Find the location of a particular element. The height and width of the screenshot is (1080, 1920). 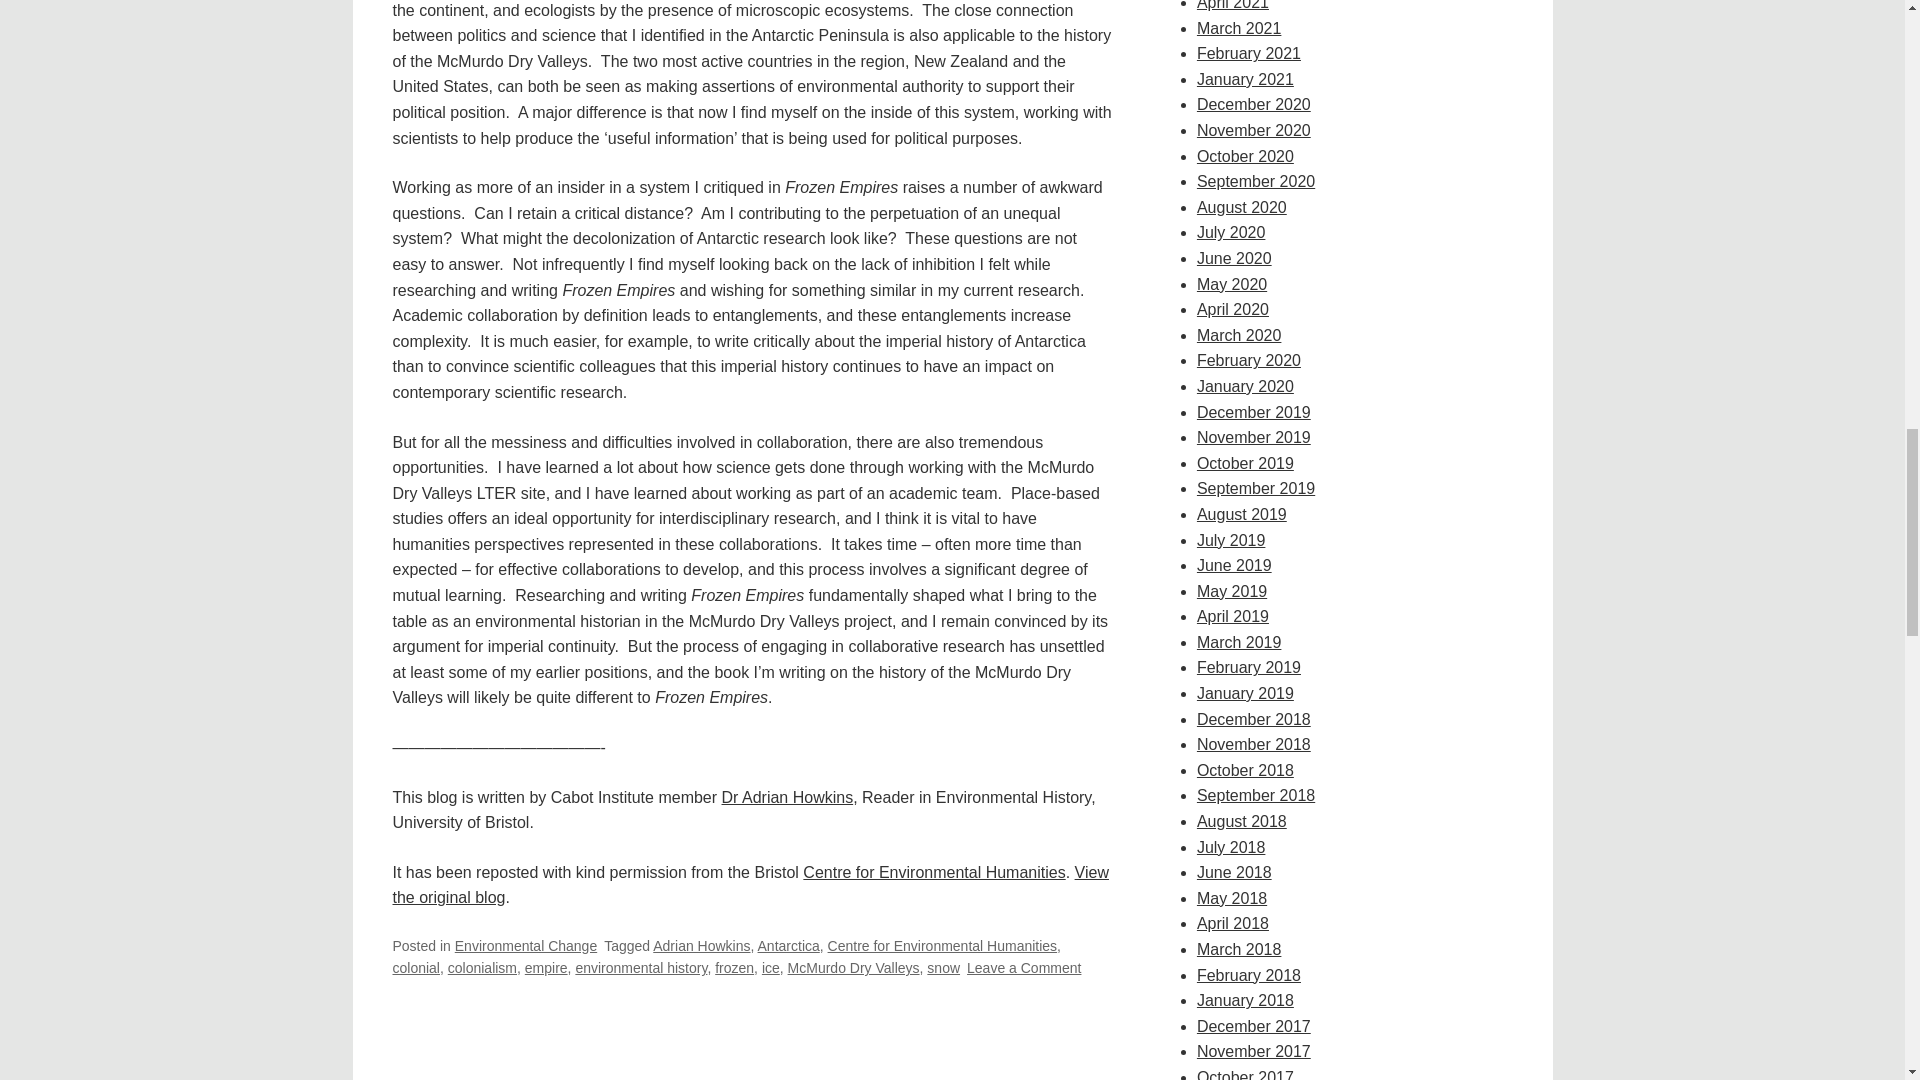

Environmental Change is located at coordinates (526, 946).